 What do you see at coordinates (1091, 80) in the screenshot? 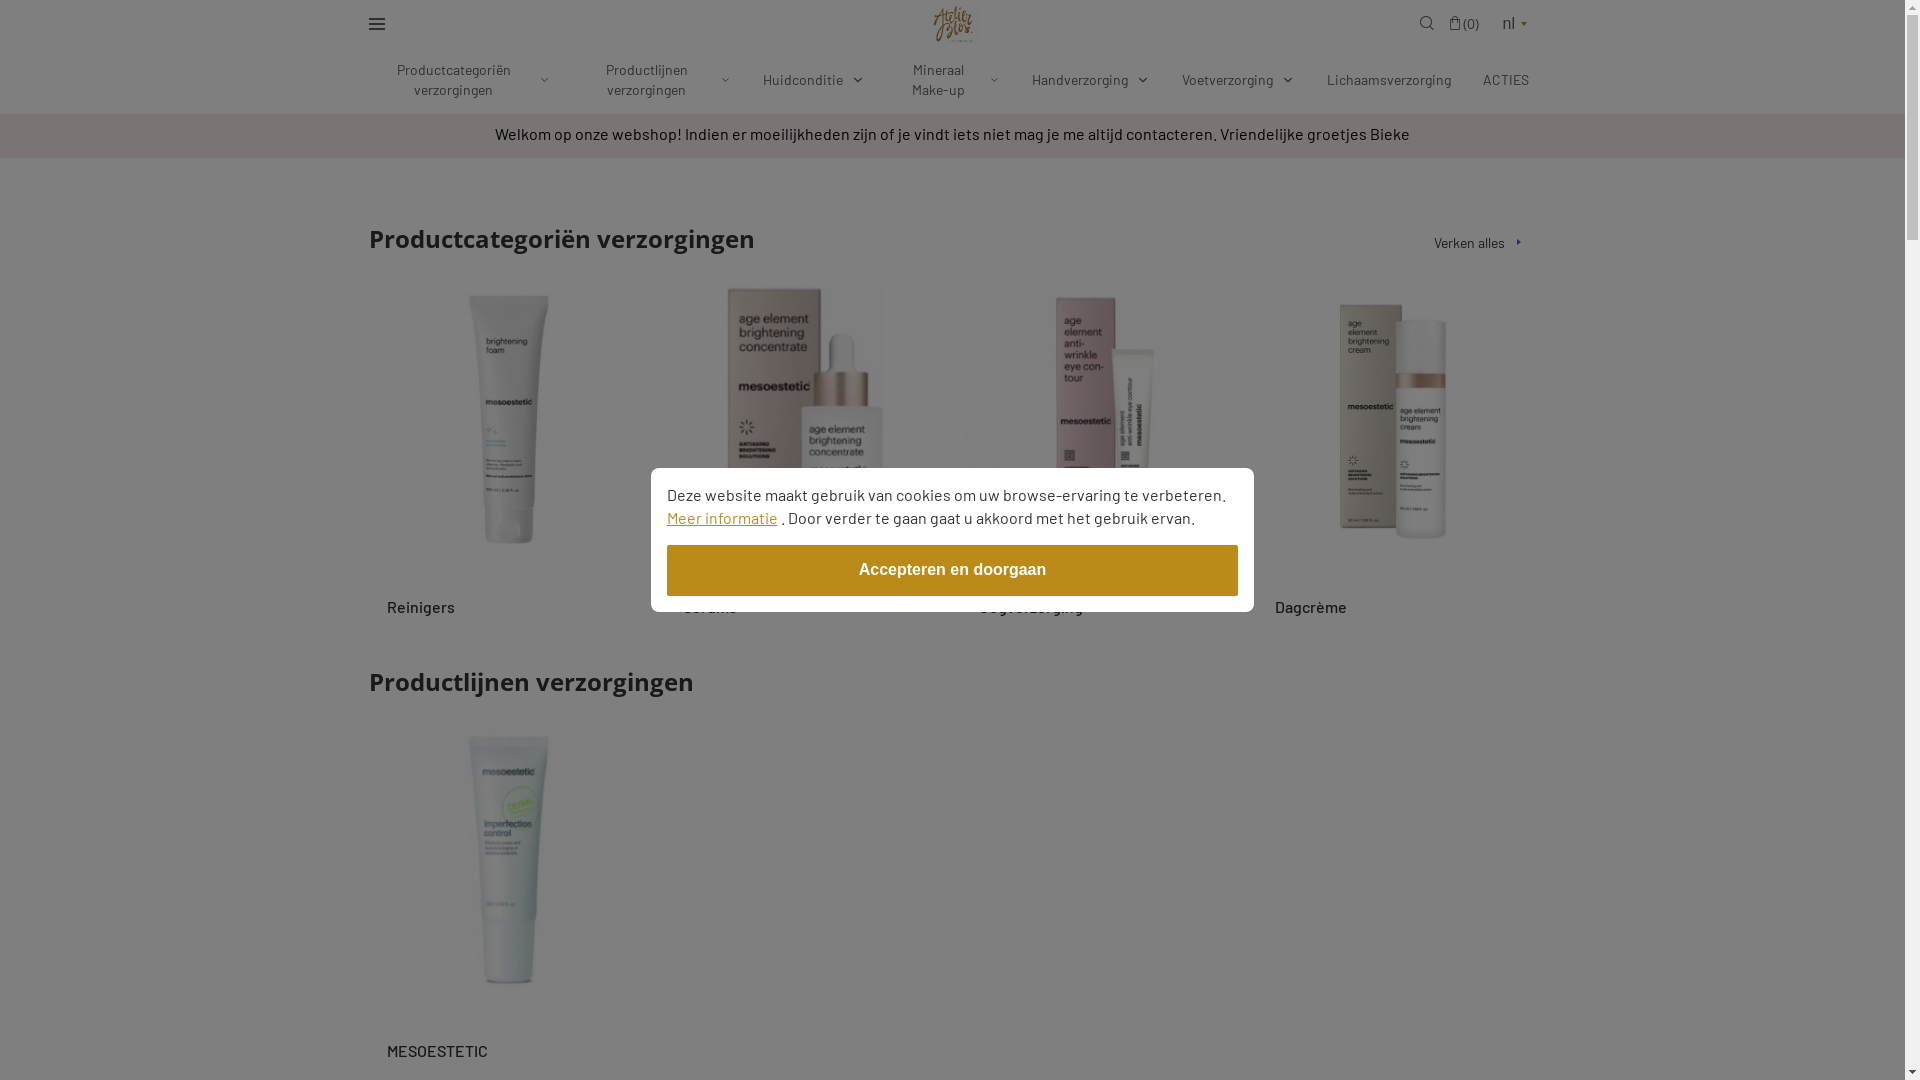
I see `Handverzorging` at bounding box center [1091, 80].